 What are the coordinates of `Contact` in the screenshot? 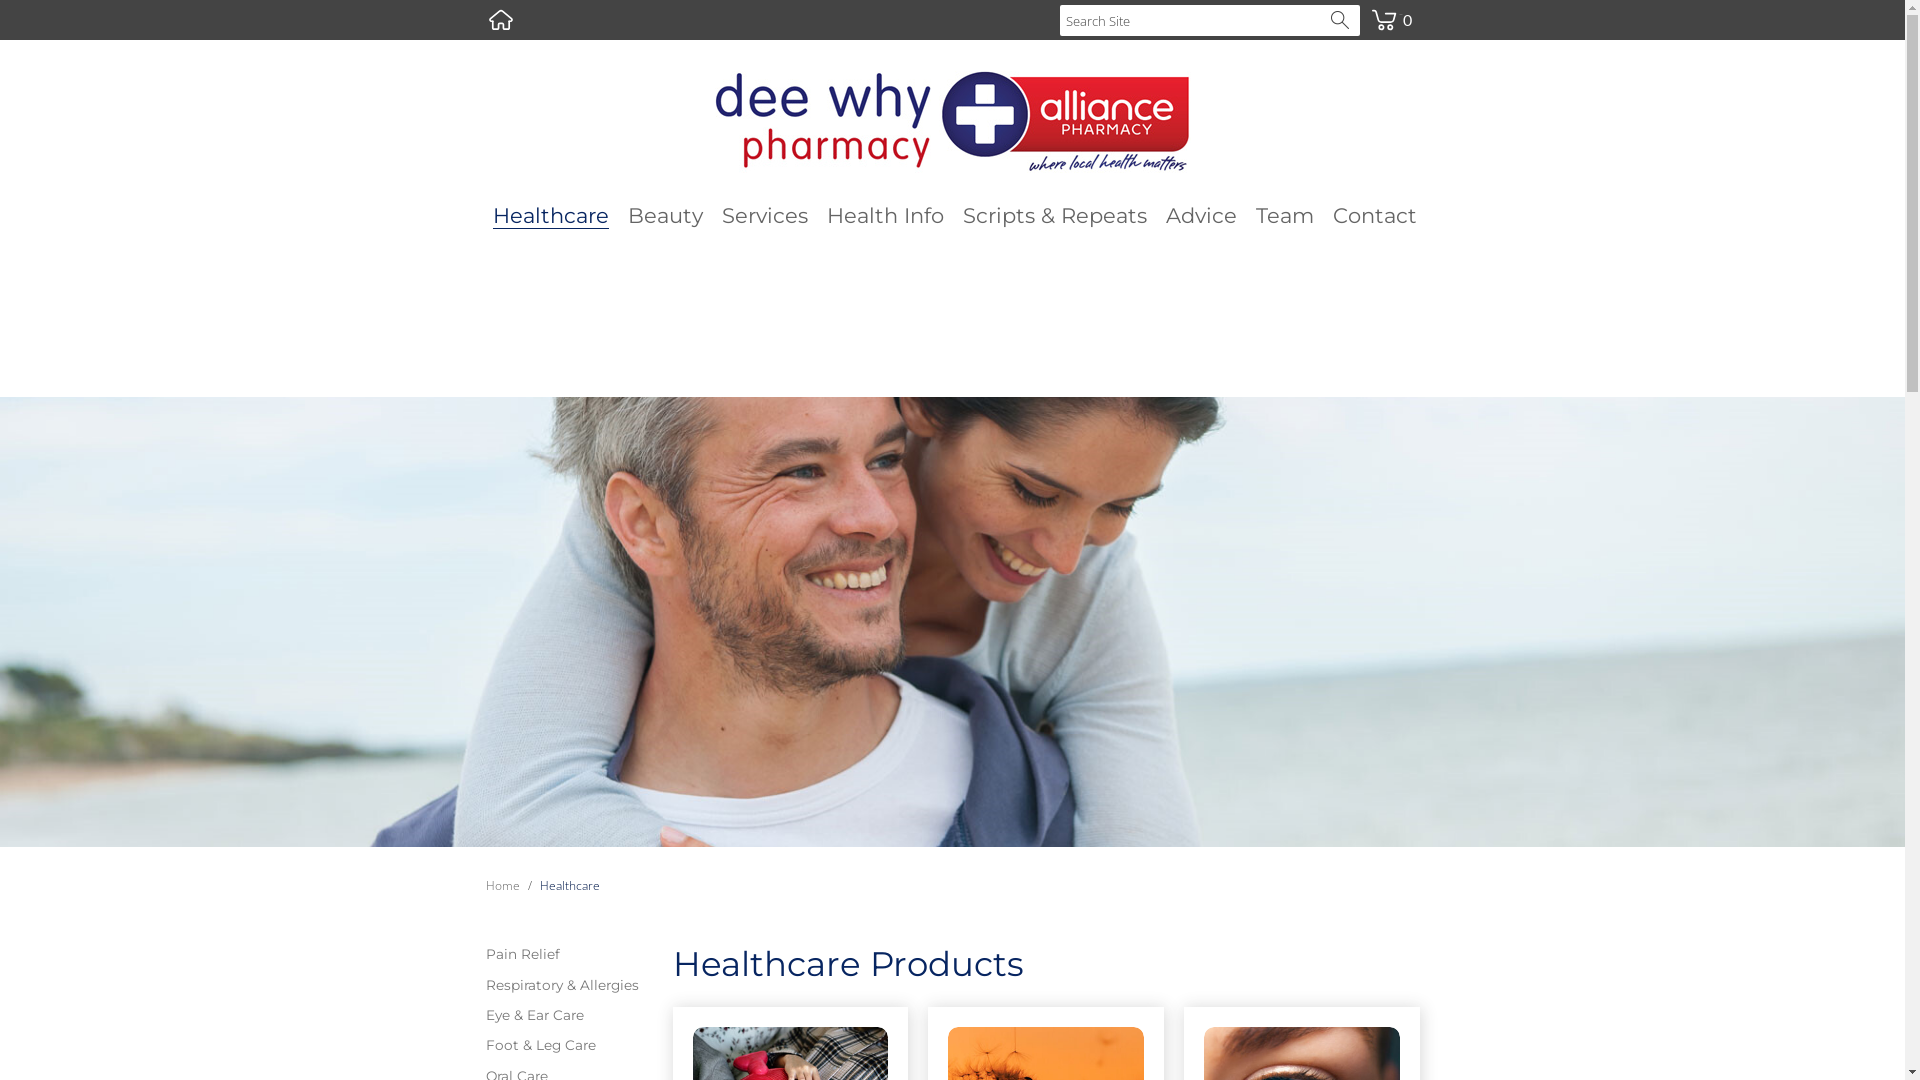 It's located at (1374, 216).